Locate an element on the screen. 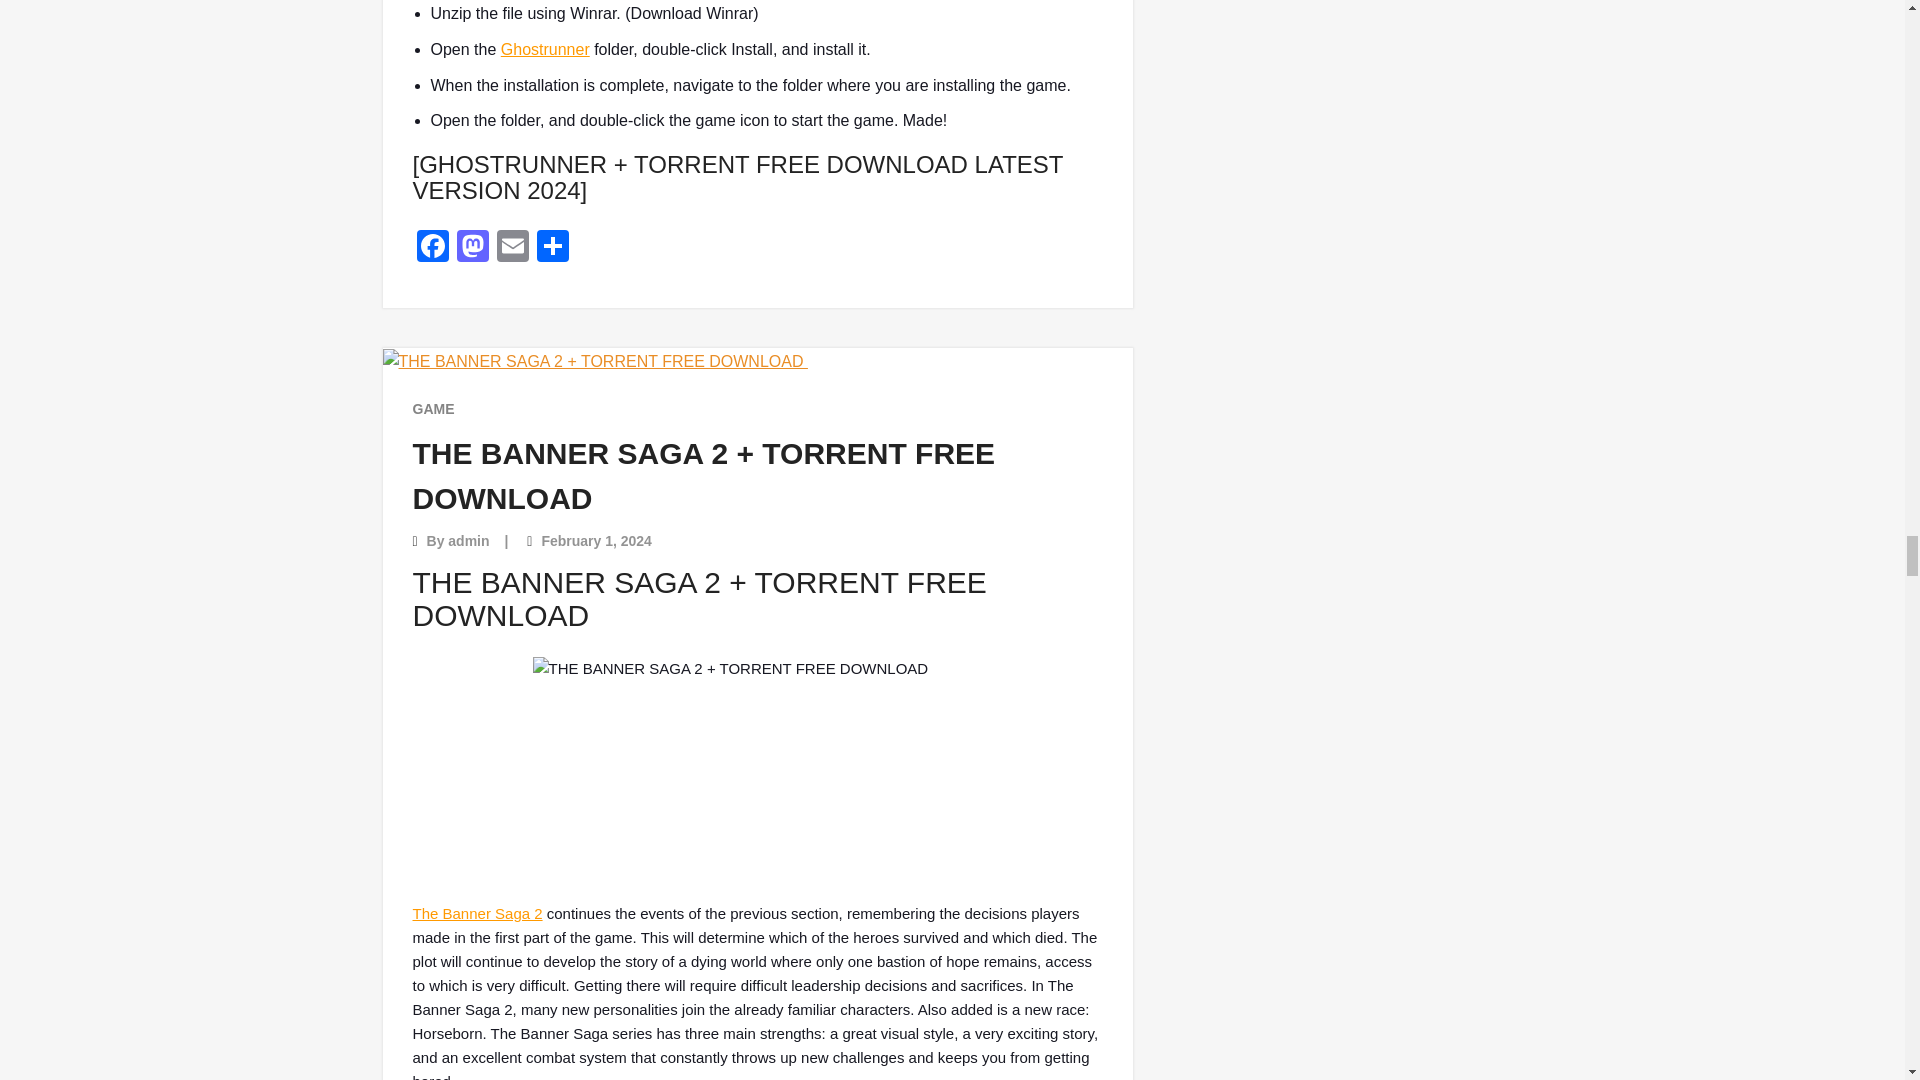  Email is located at coordinates (511, 248).